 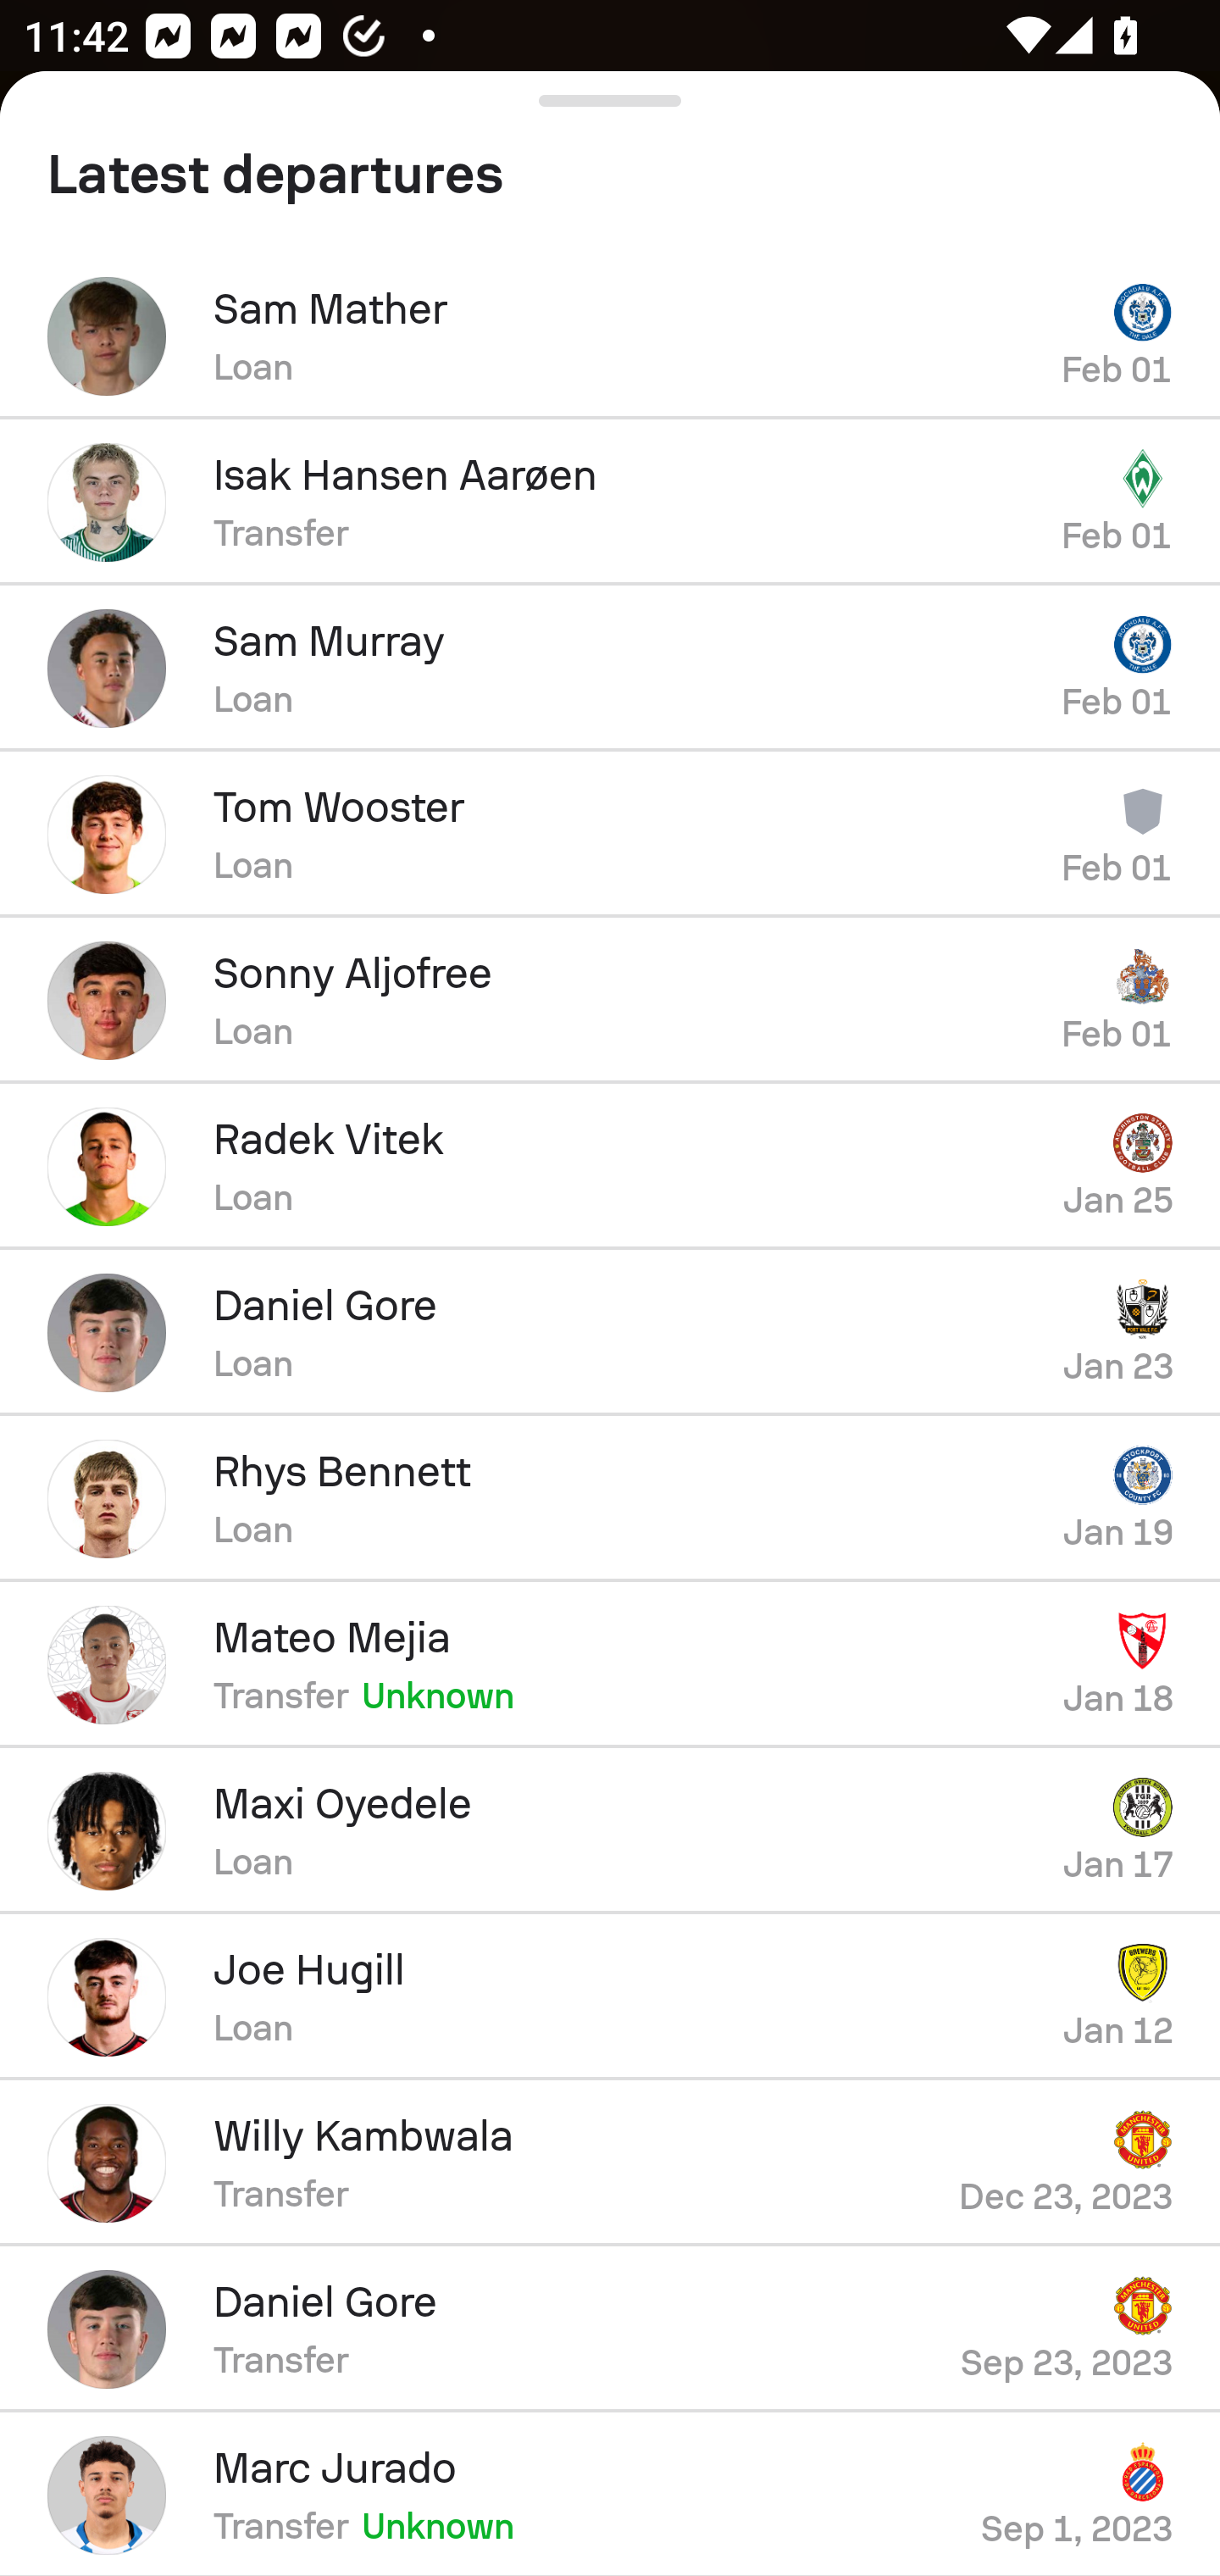 I want to click on Isak Hansen Aarøen Transfer Feb 01, so click(x=610, y=502).